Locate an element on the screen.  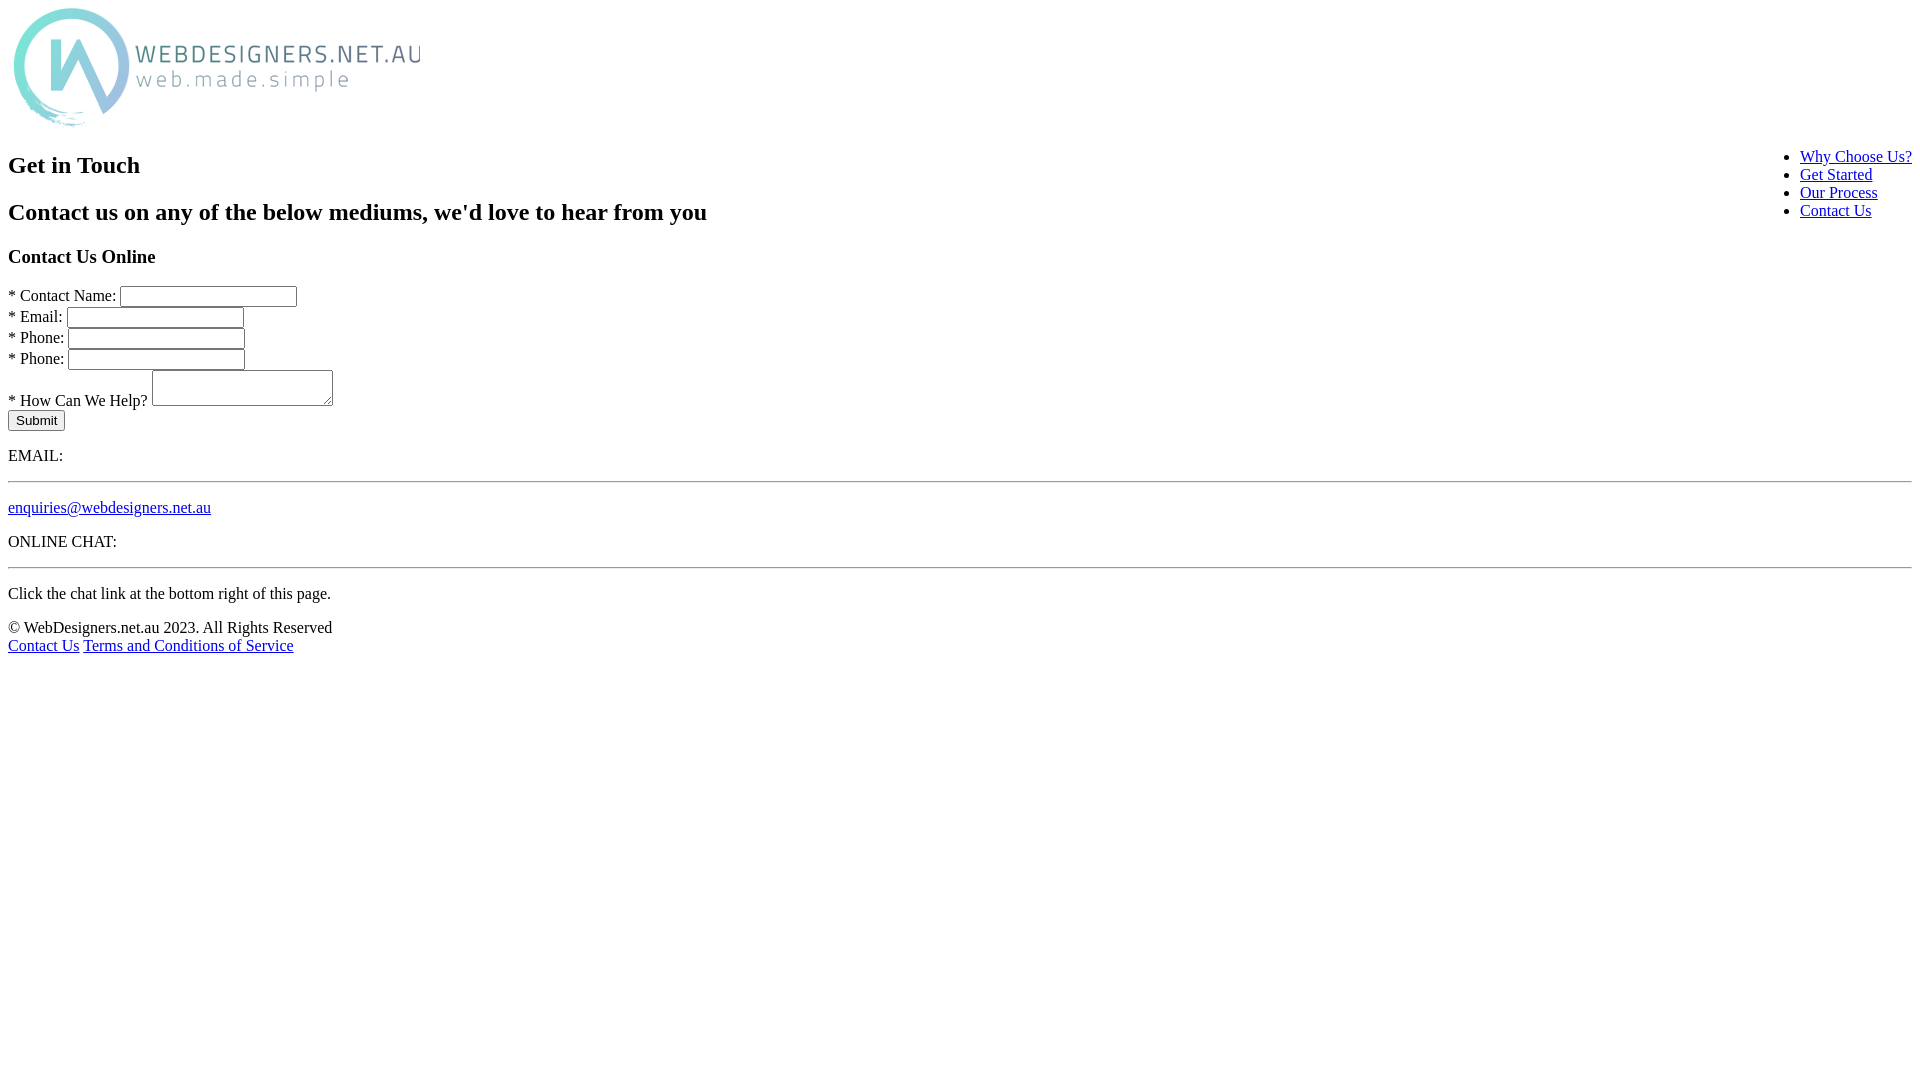
Contact Us is located at coordinates (44, 646).